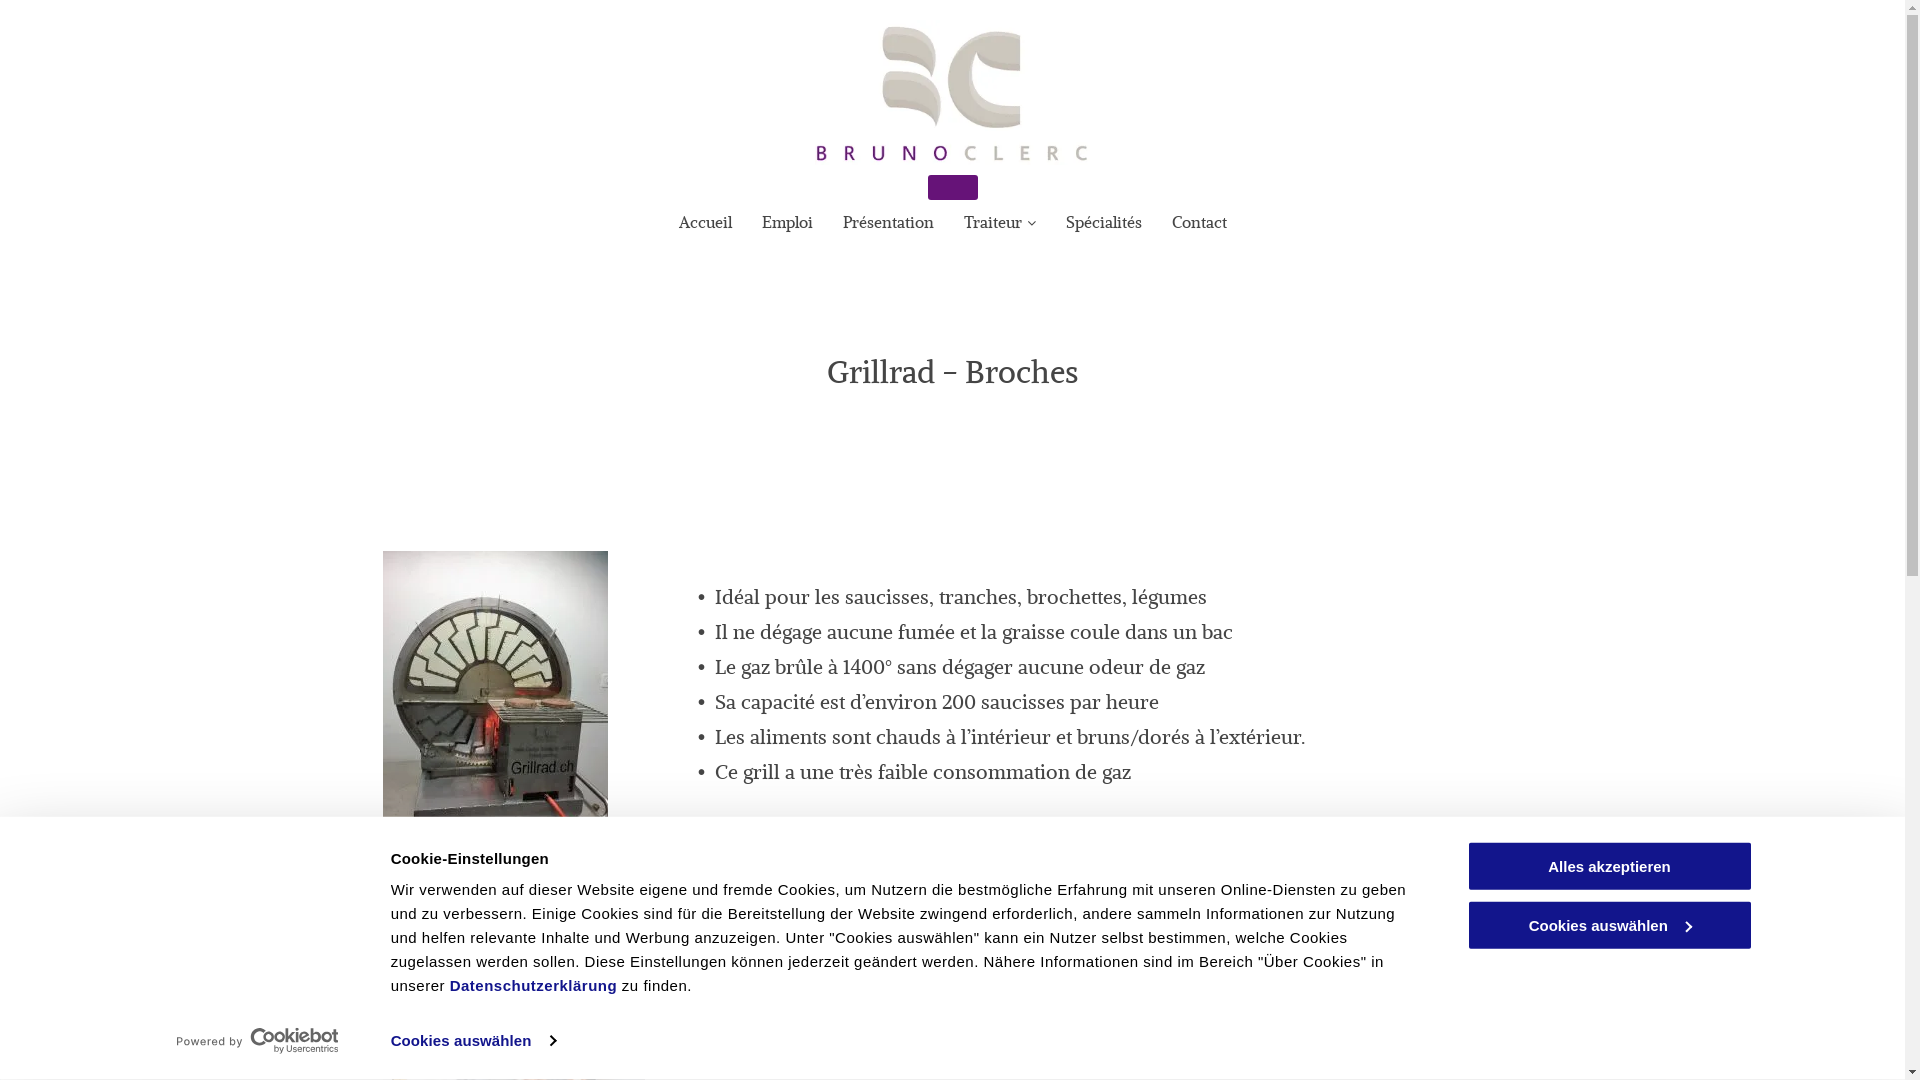 This screenshot has width=1920, height=1080. Describe the element at coordinates (1000, 222) in the screenshot. I see `Traiteur` at that location.